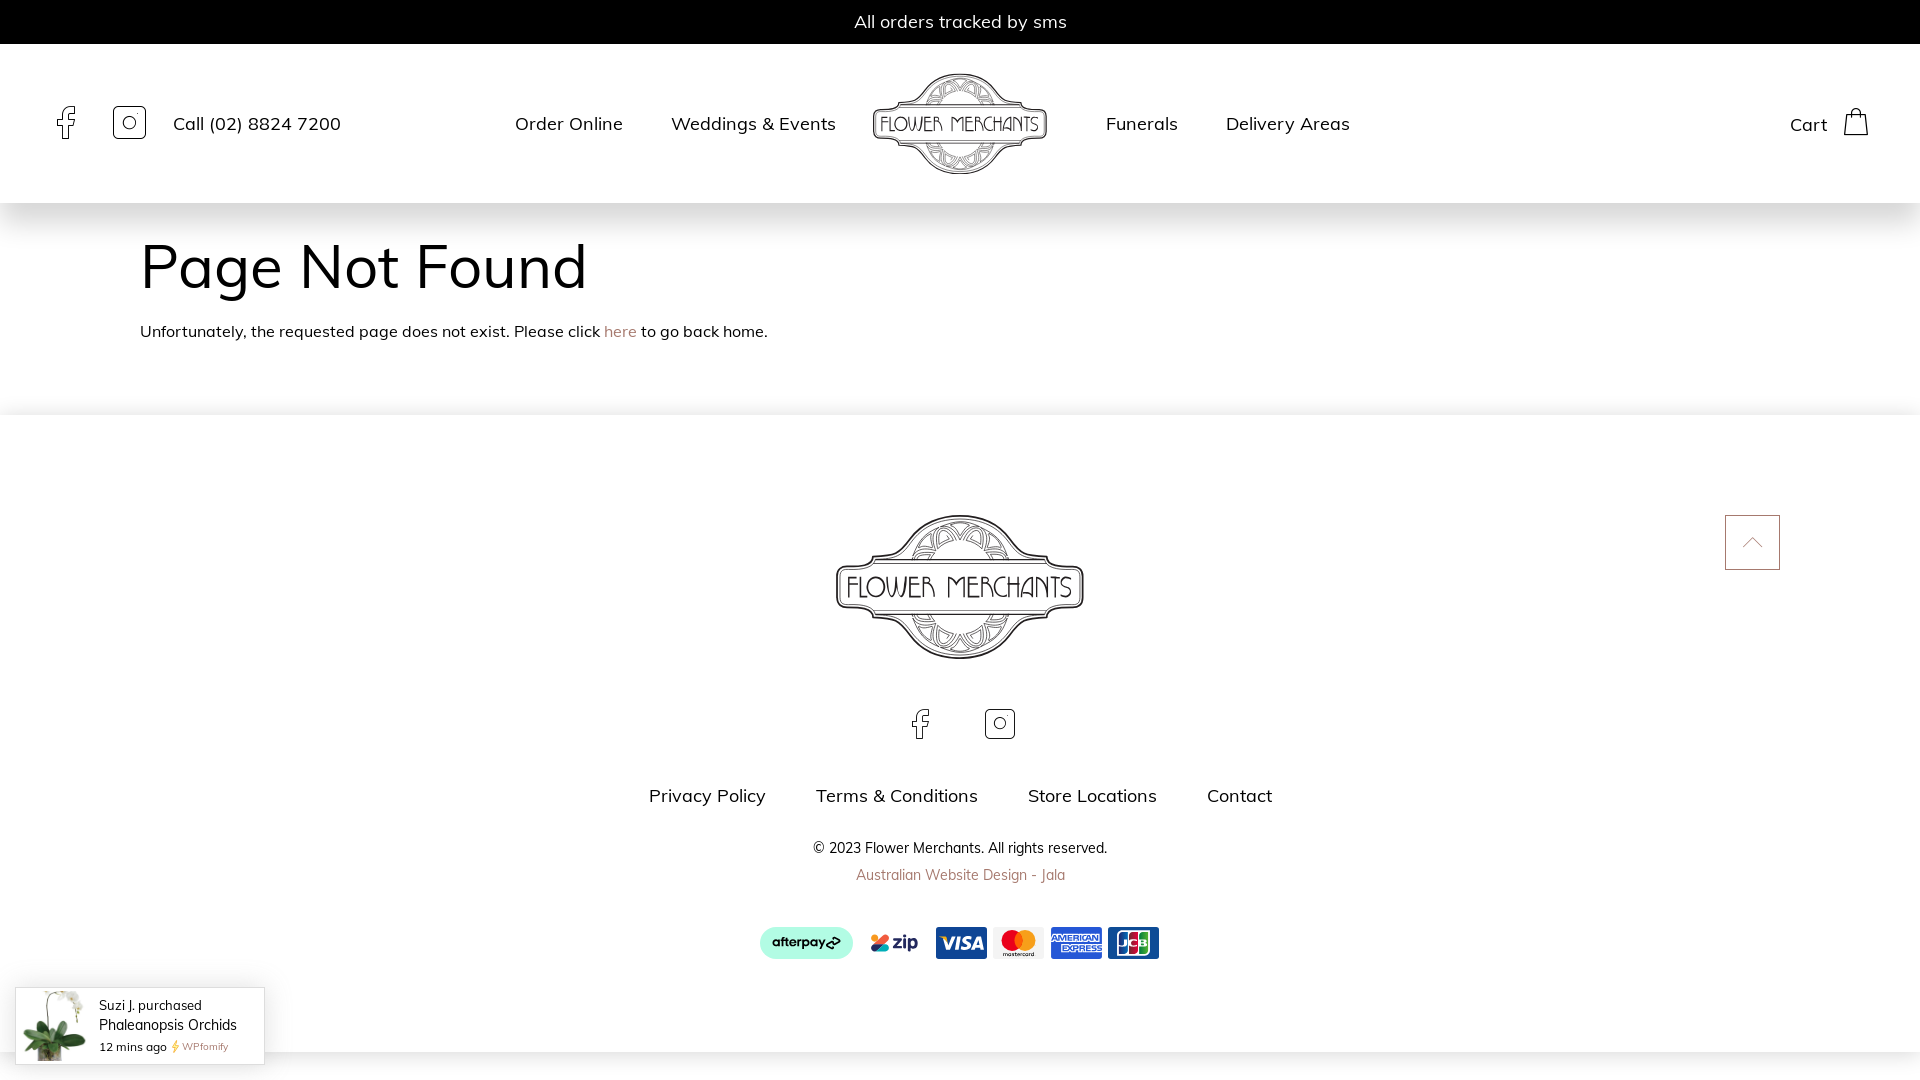  Describe the element at coordinates (1142, 124) in the screenshot. I see `Funerals` at that location.